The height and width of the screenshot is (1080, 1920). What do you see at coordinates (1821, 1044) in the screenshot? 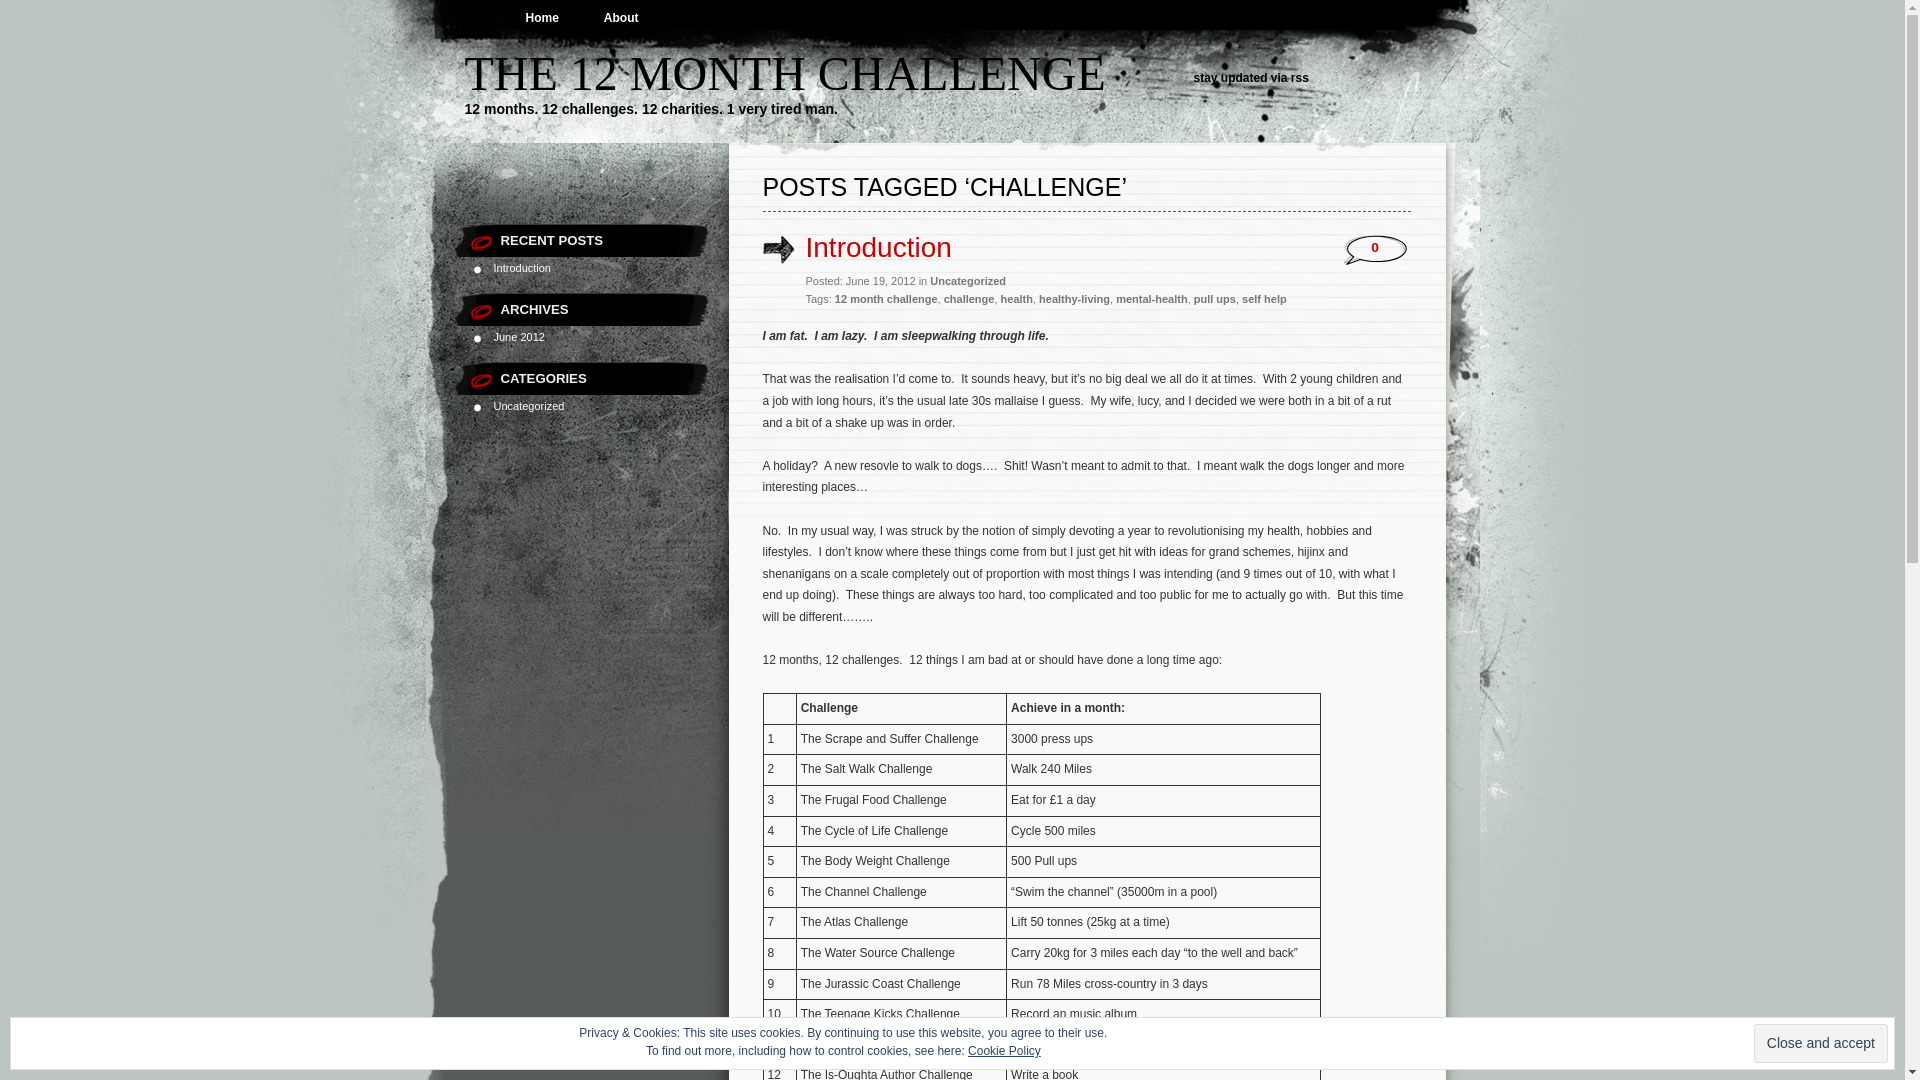
I see `Close and accept` at bounding box center [1821, 1044].